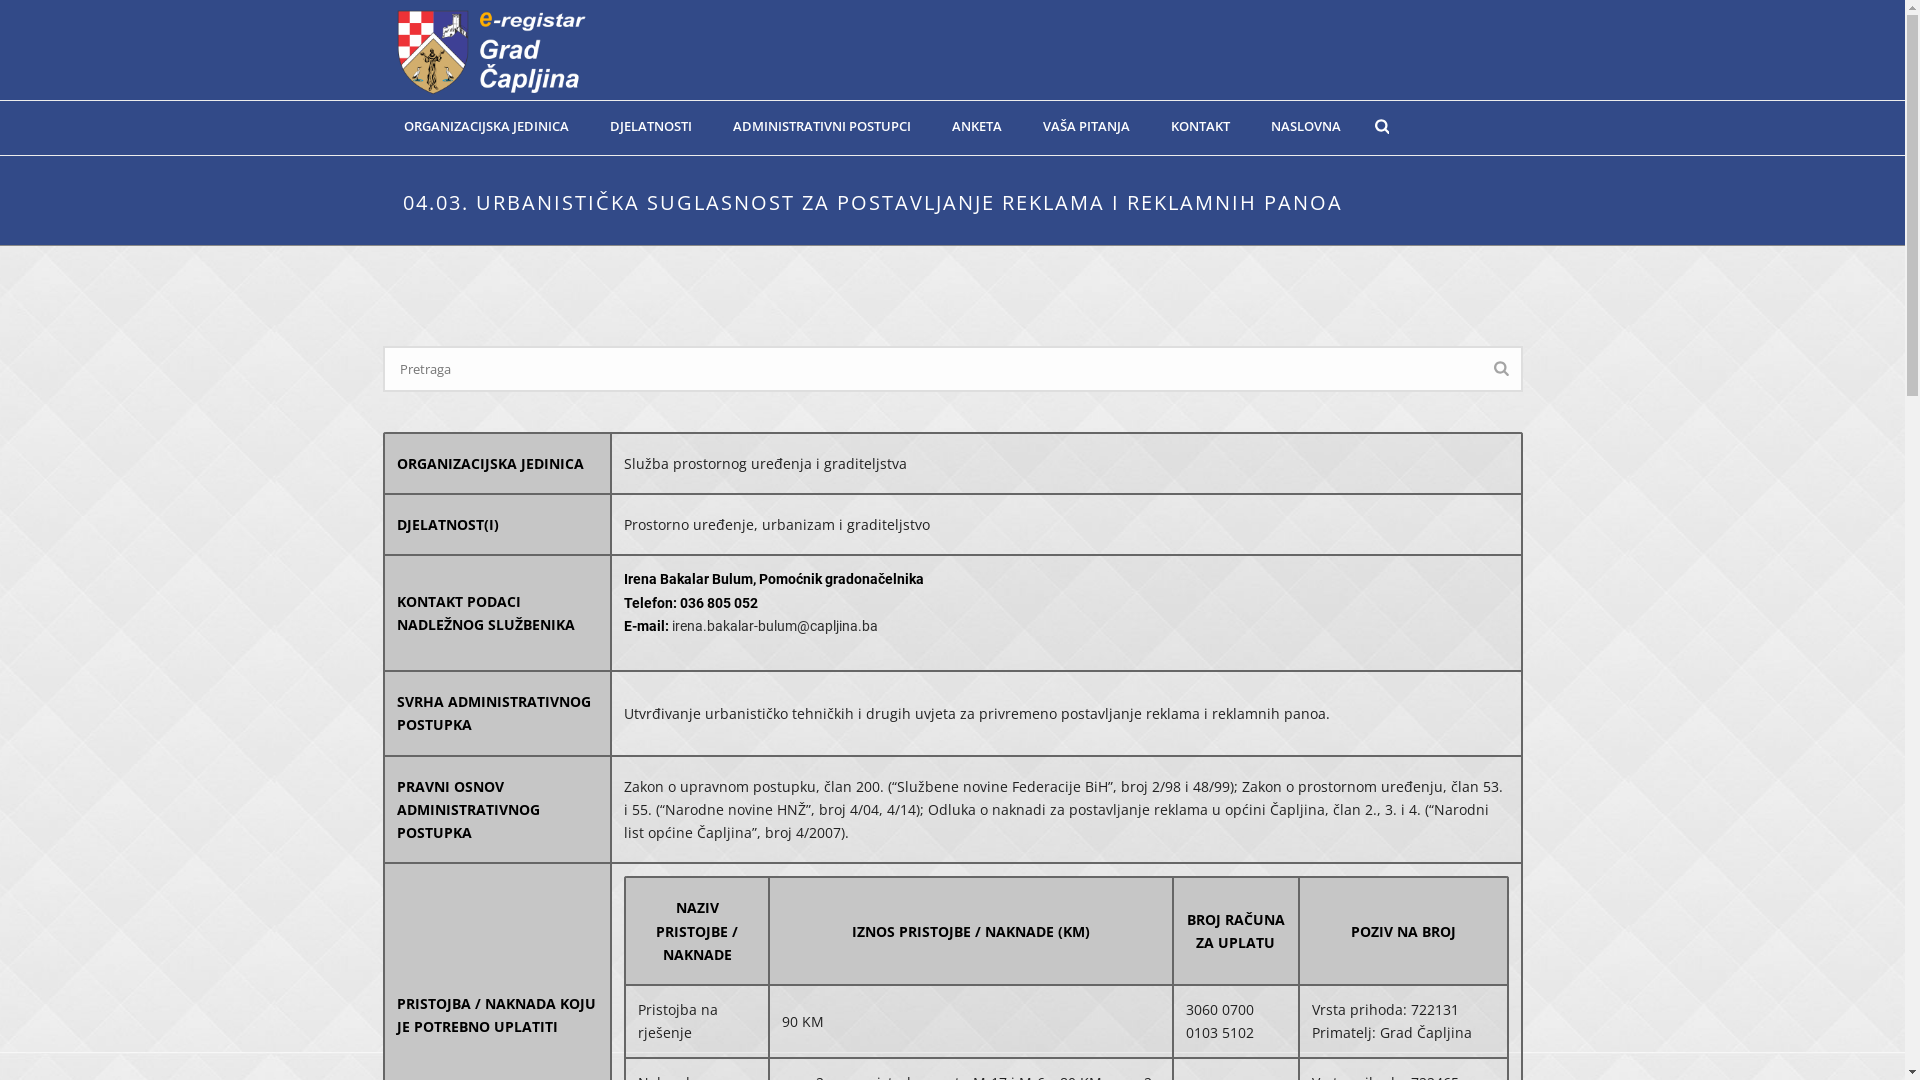 This screenshot has width=1920, height=1080. I want to click on ADMINISTRATIVNI POSTUPCI, so click(821, 126).